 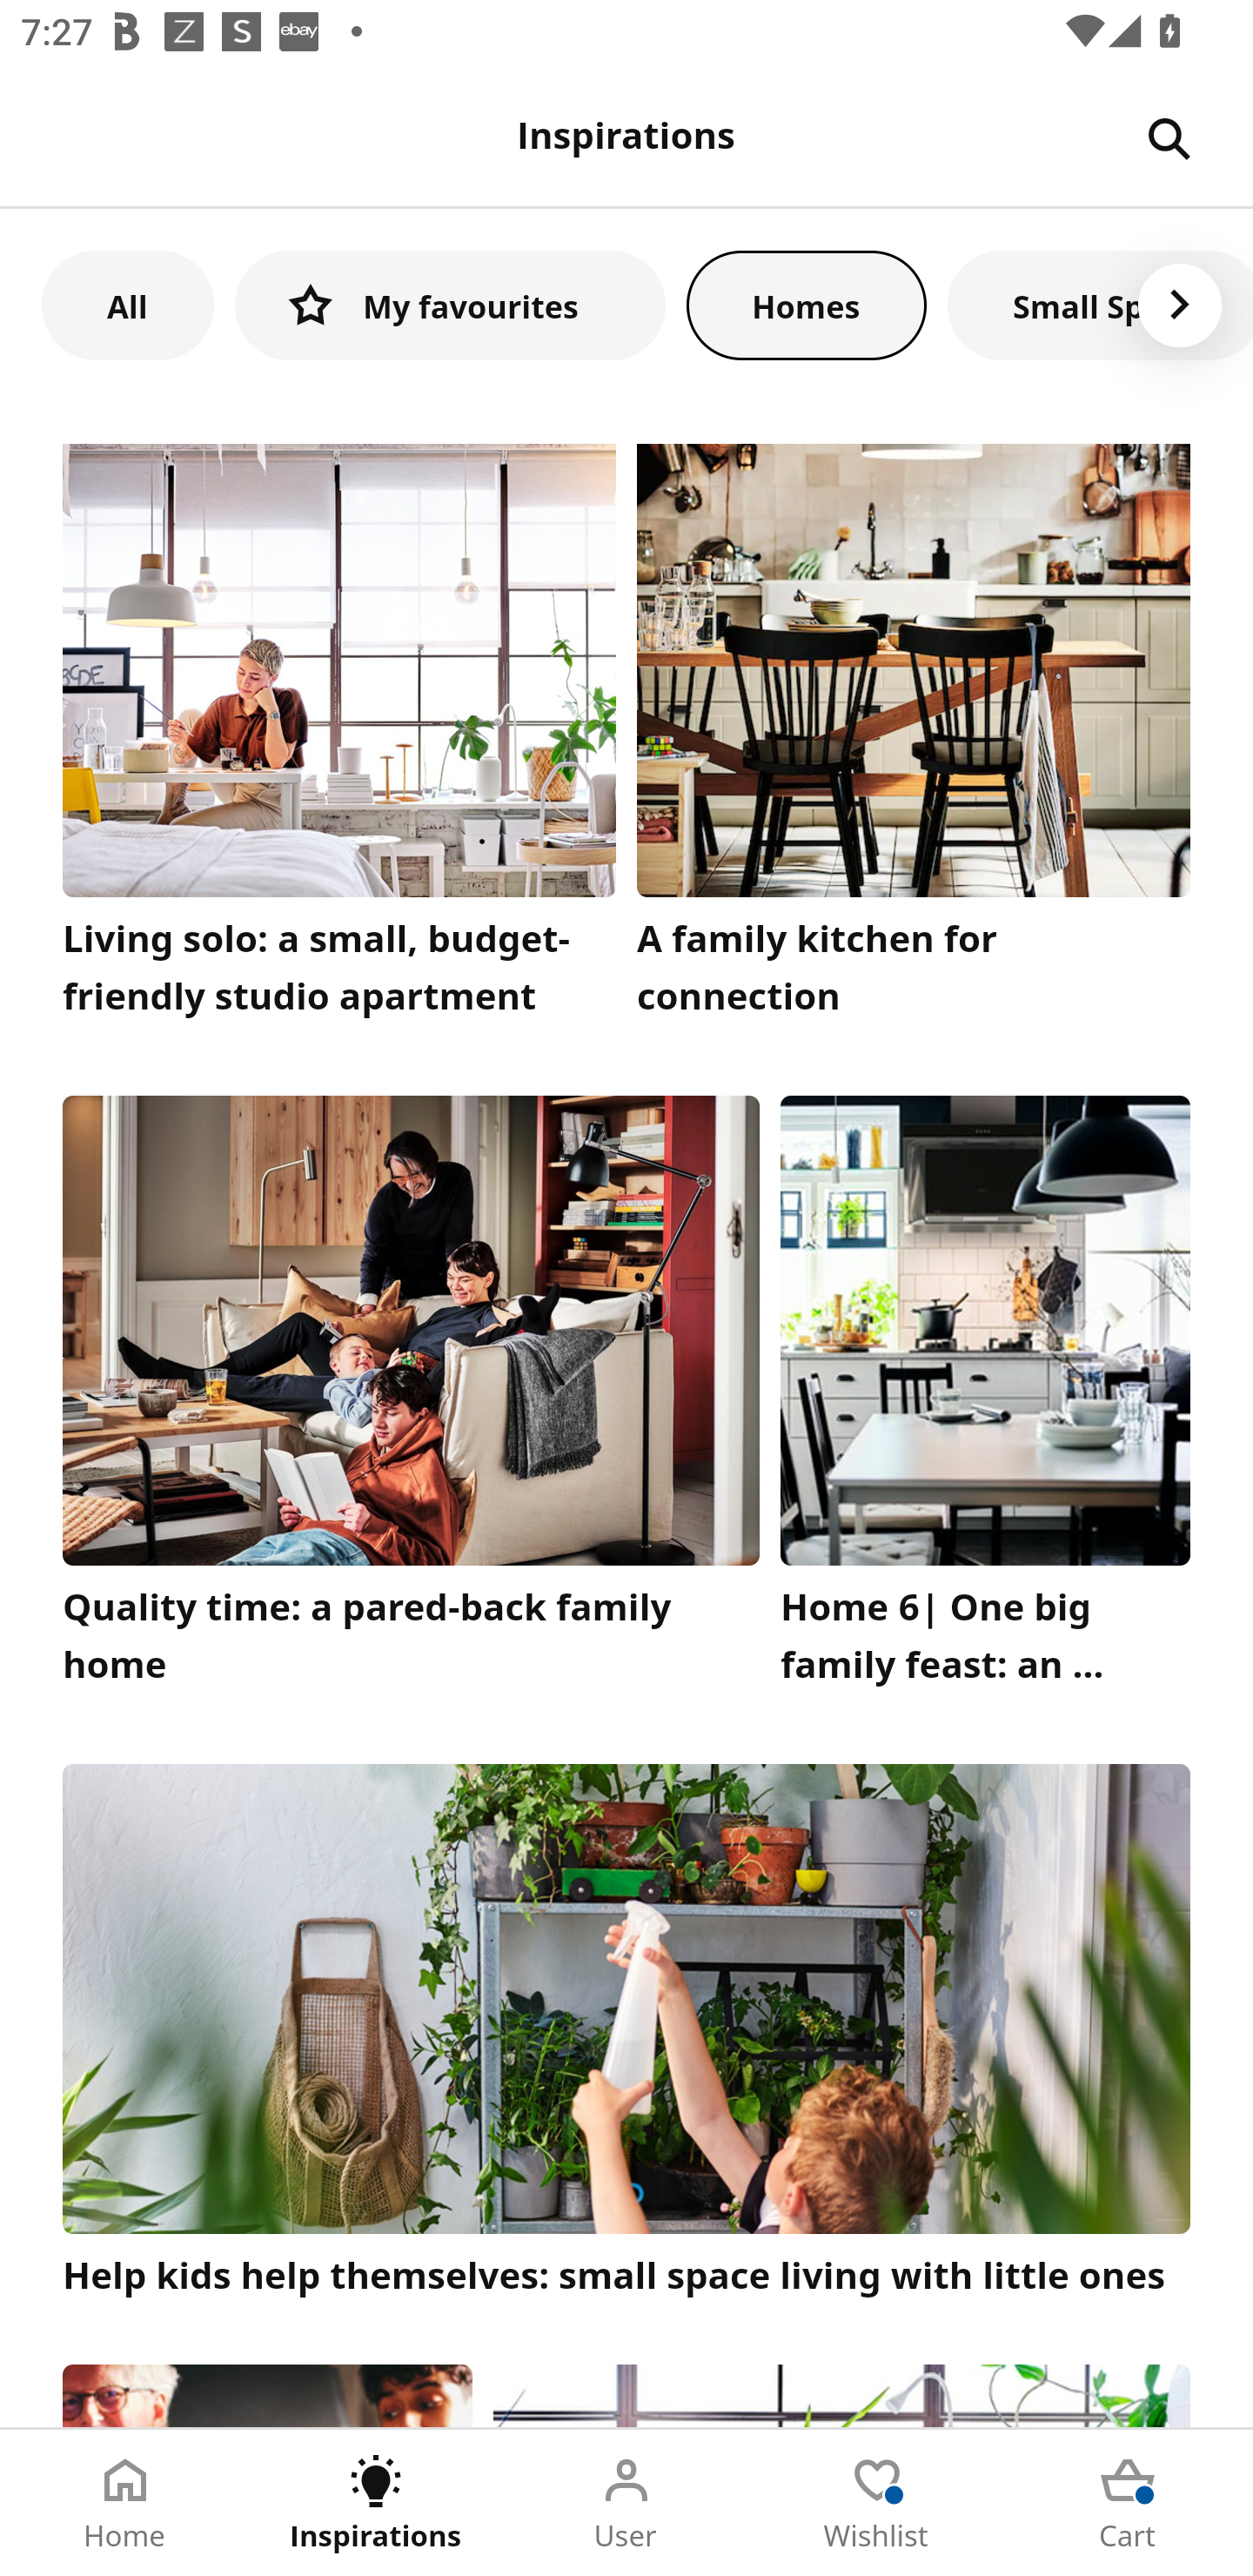 I want to click on User
Tab 3 of 5, so click(x=626, y=2503).